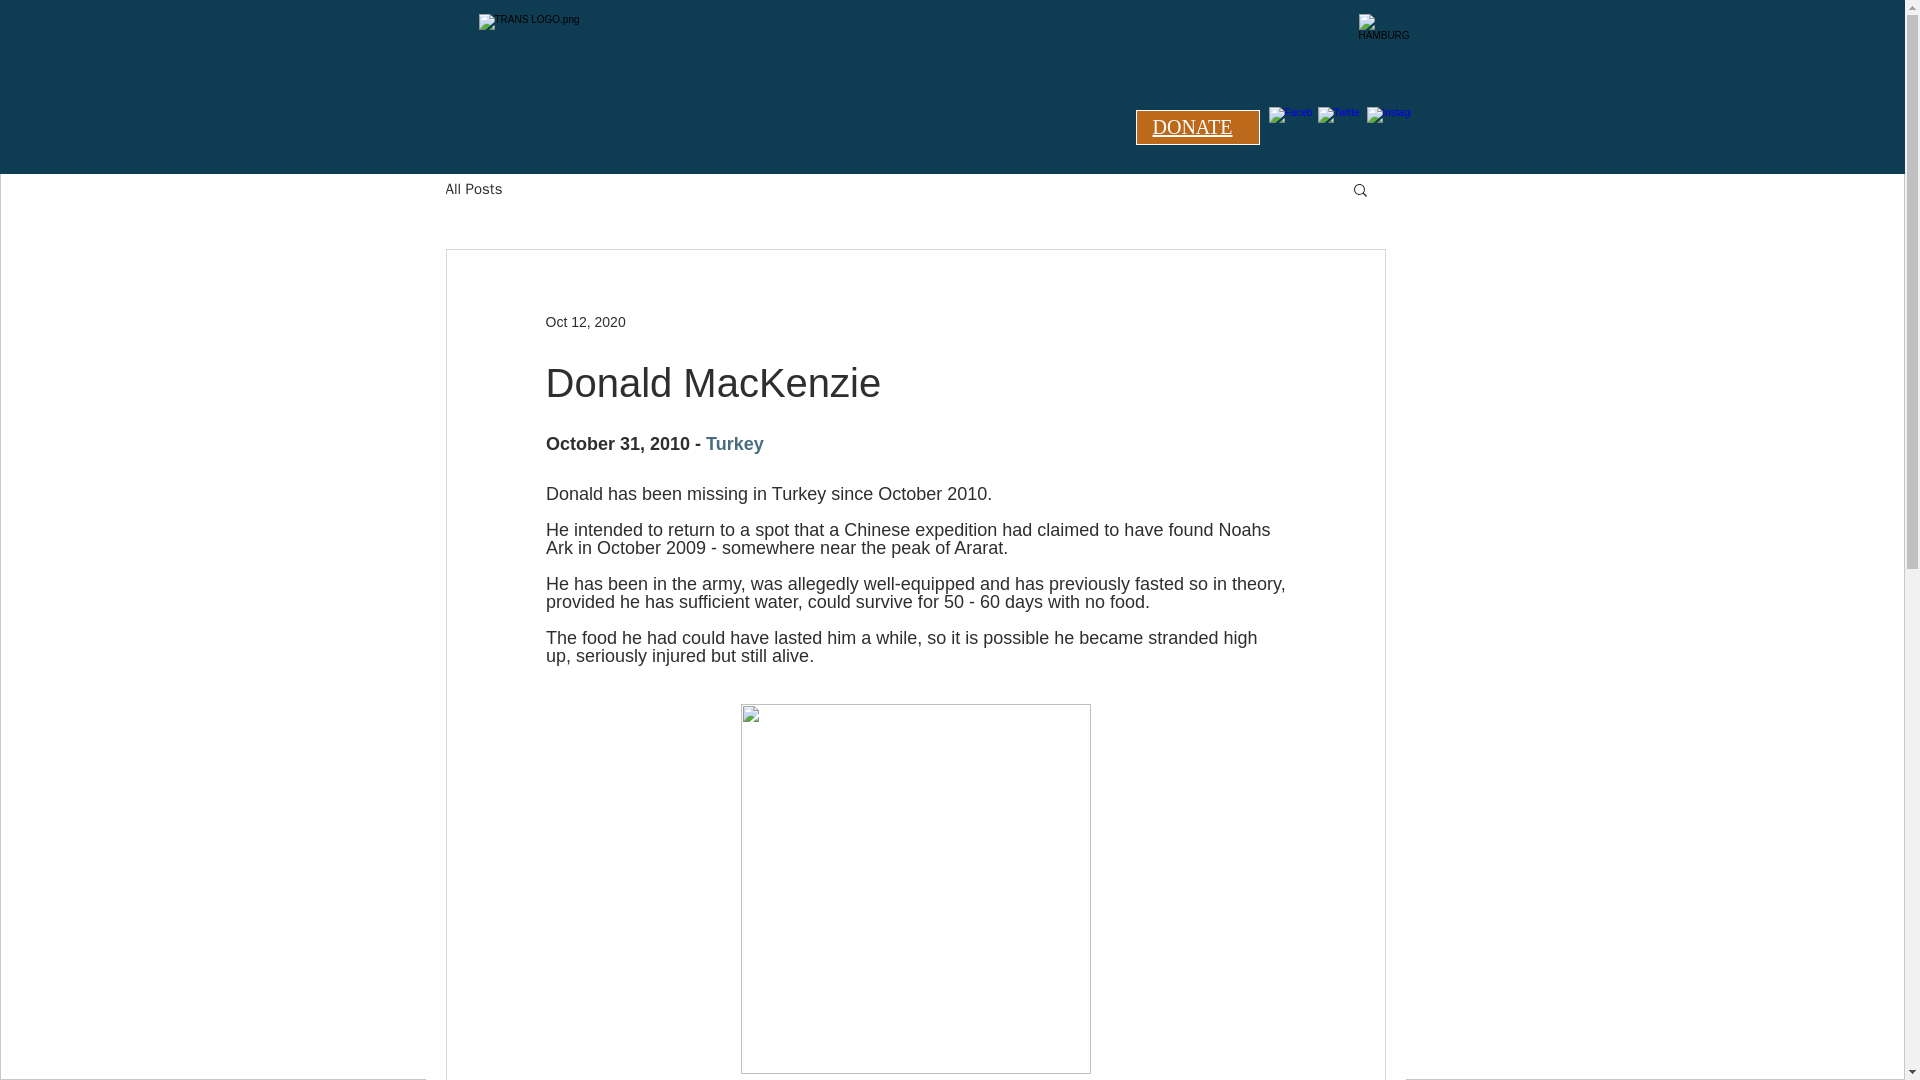  Describe the element at coordinates (1192, 126) in the screenshot. I see `DONATE` at that location.